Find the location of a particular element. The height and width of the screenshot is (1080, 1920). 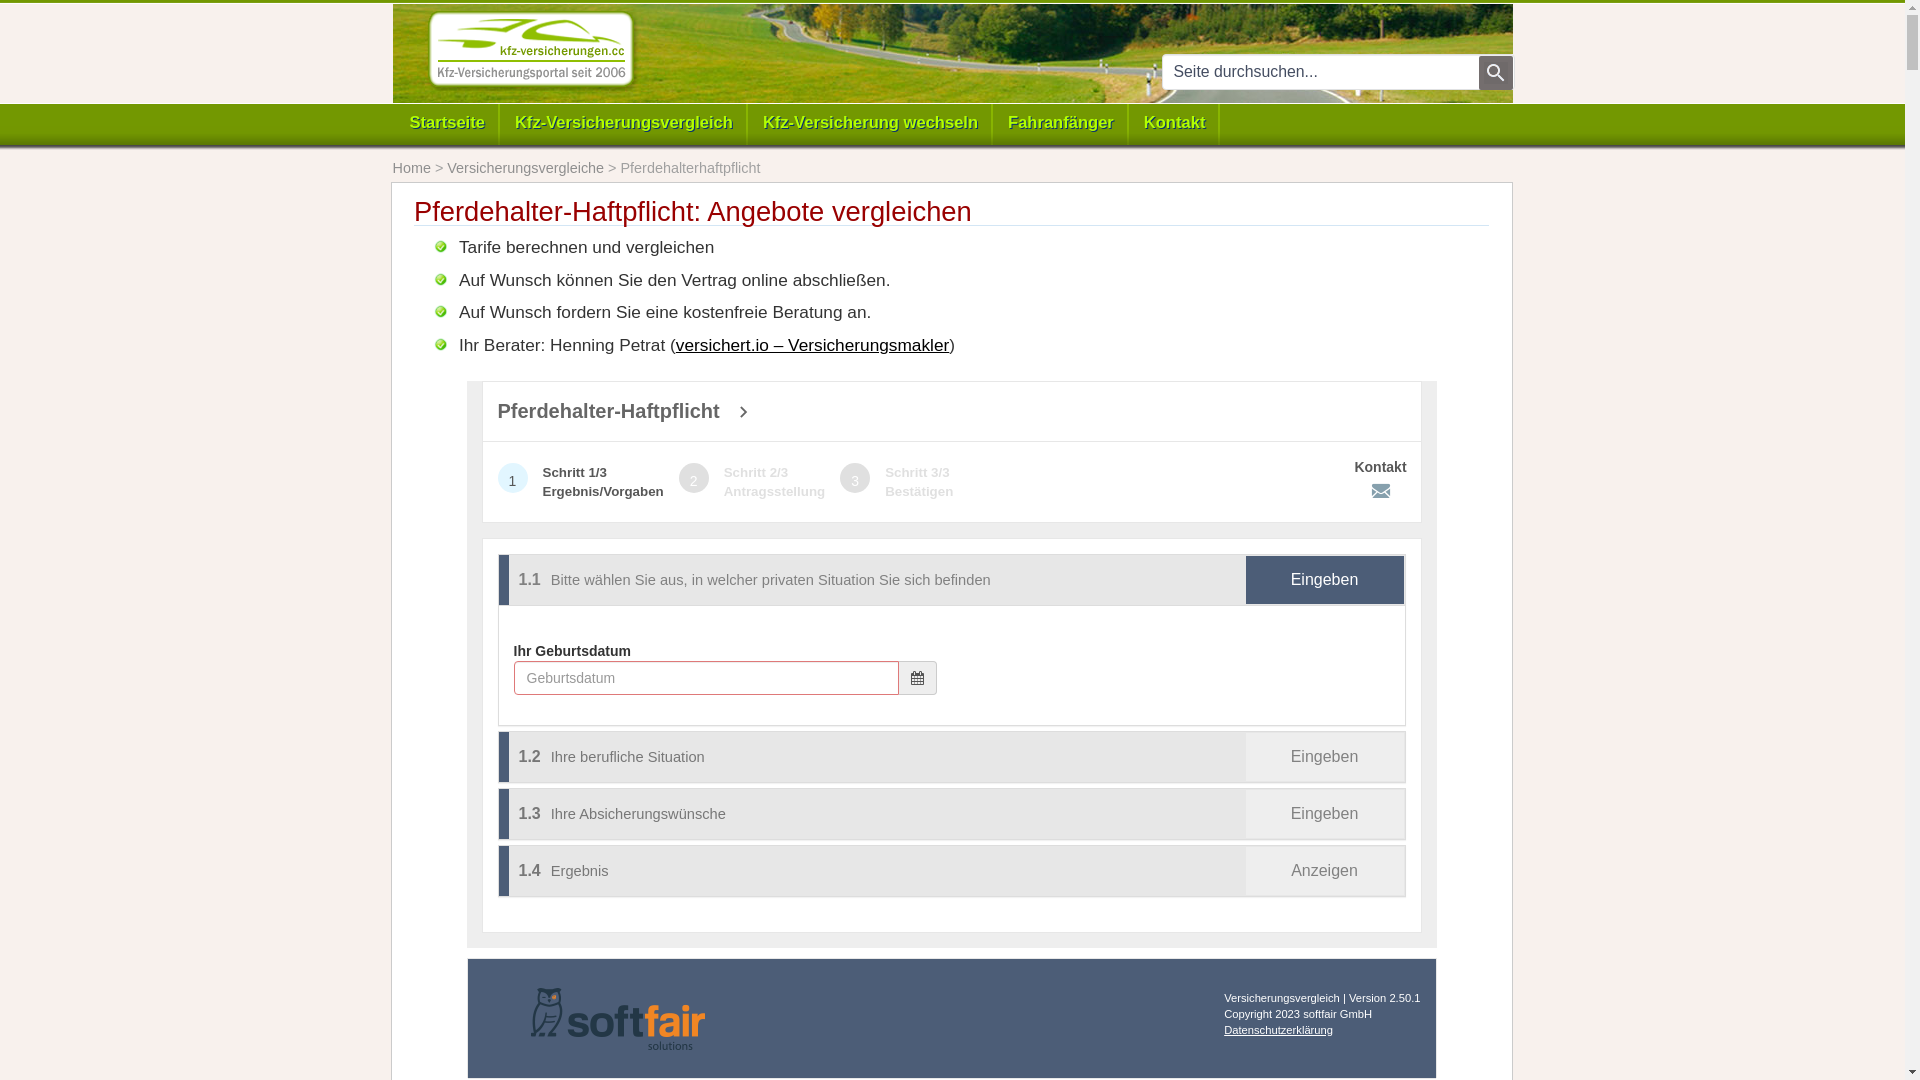

Startseite is located at coordinates (446, 126).